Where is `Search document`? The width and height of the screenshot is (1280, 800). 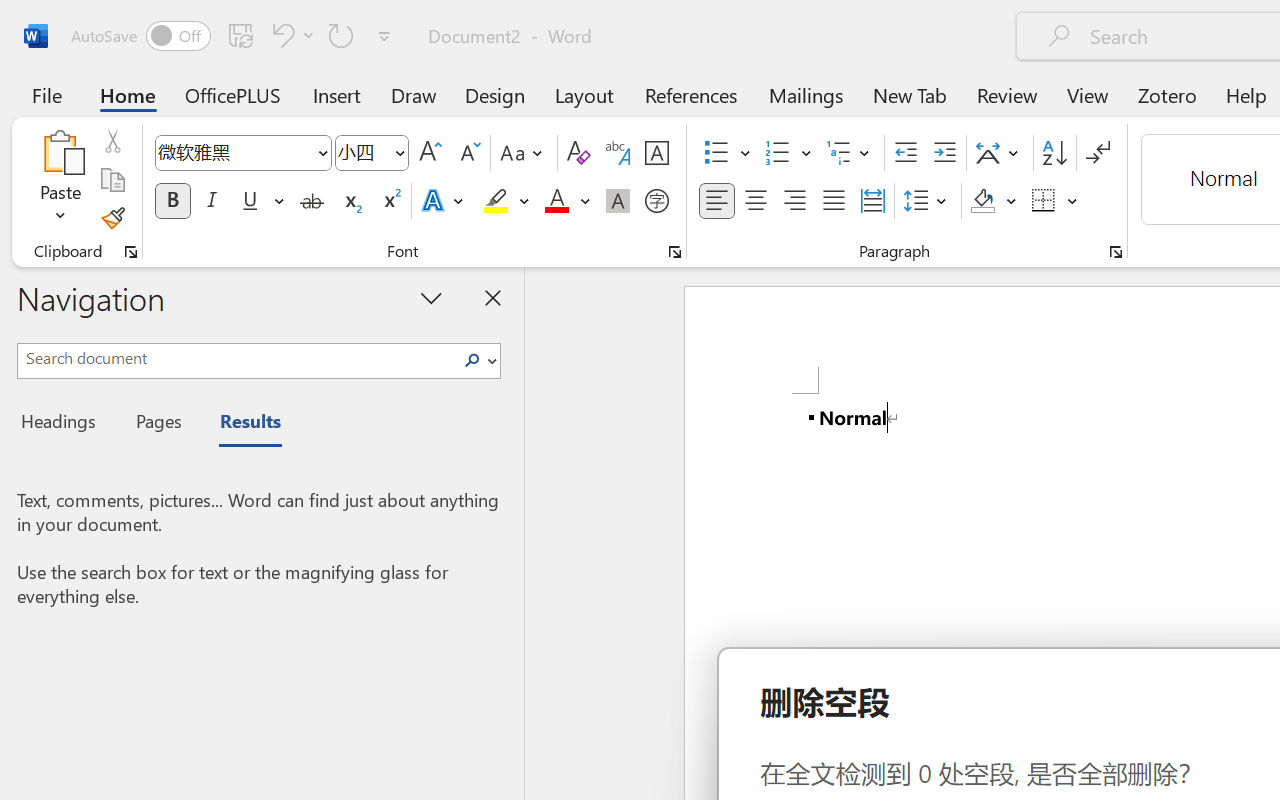 Search document is located at coordinates (236, 358).